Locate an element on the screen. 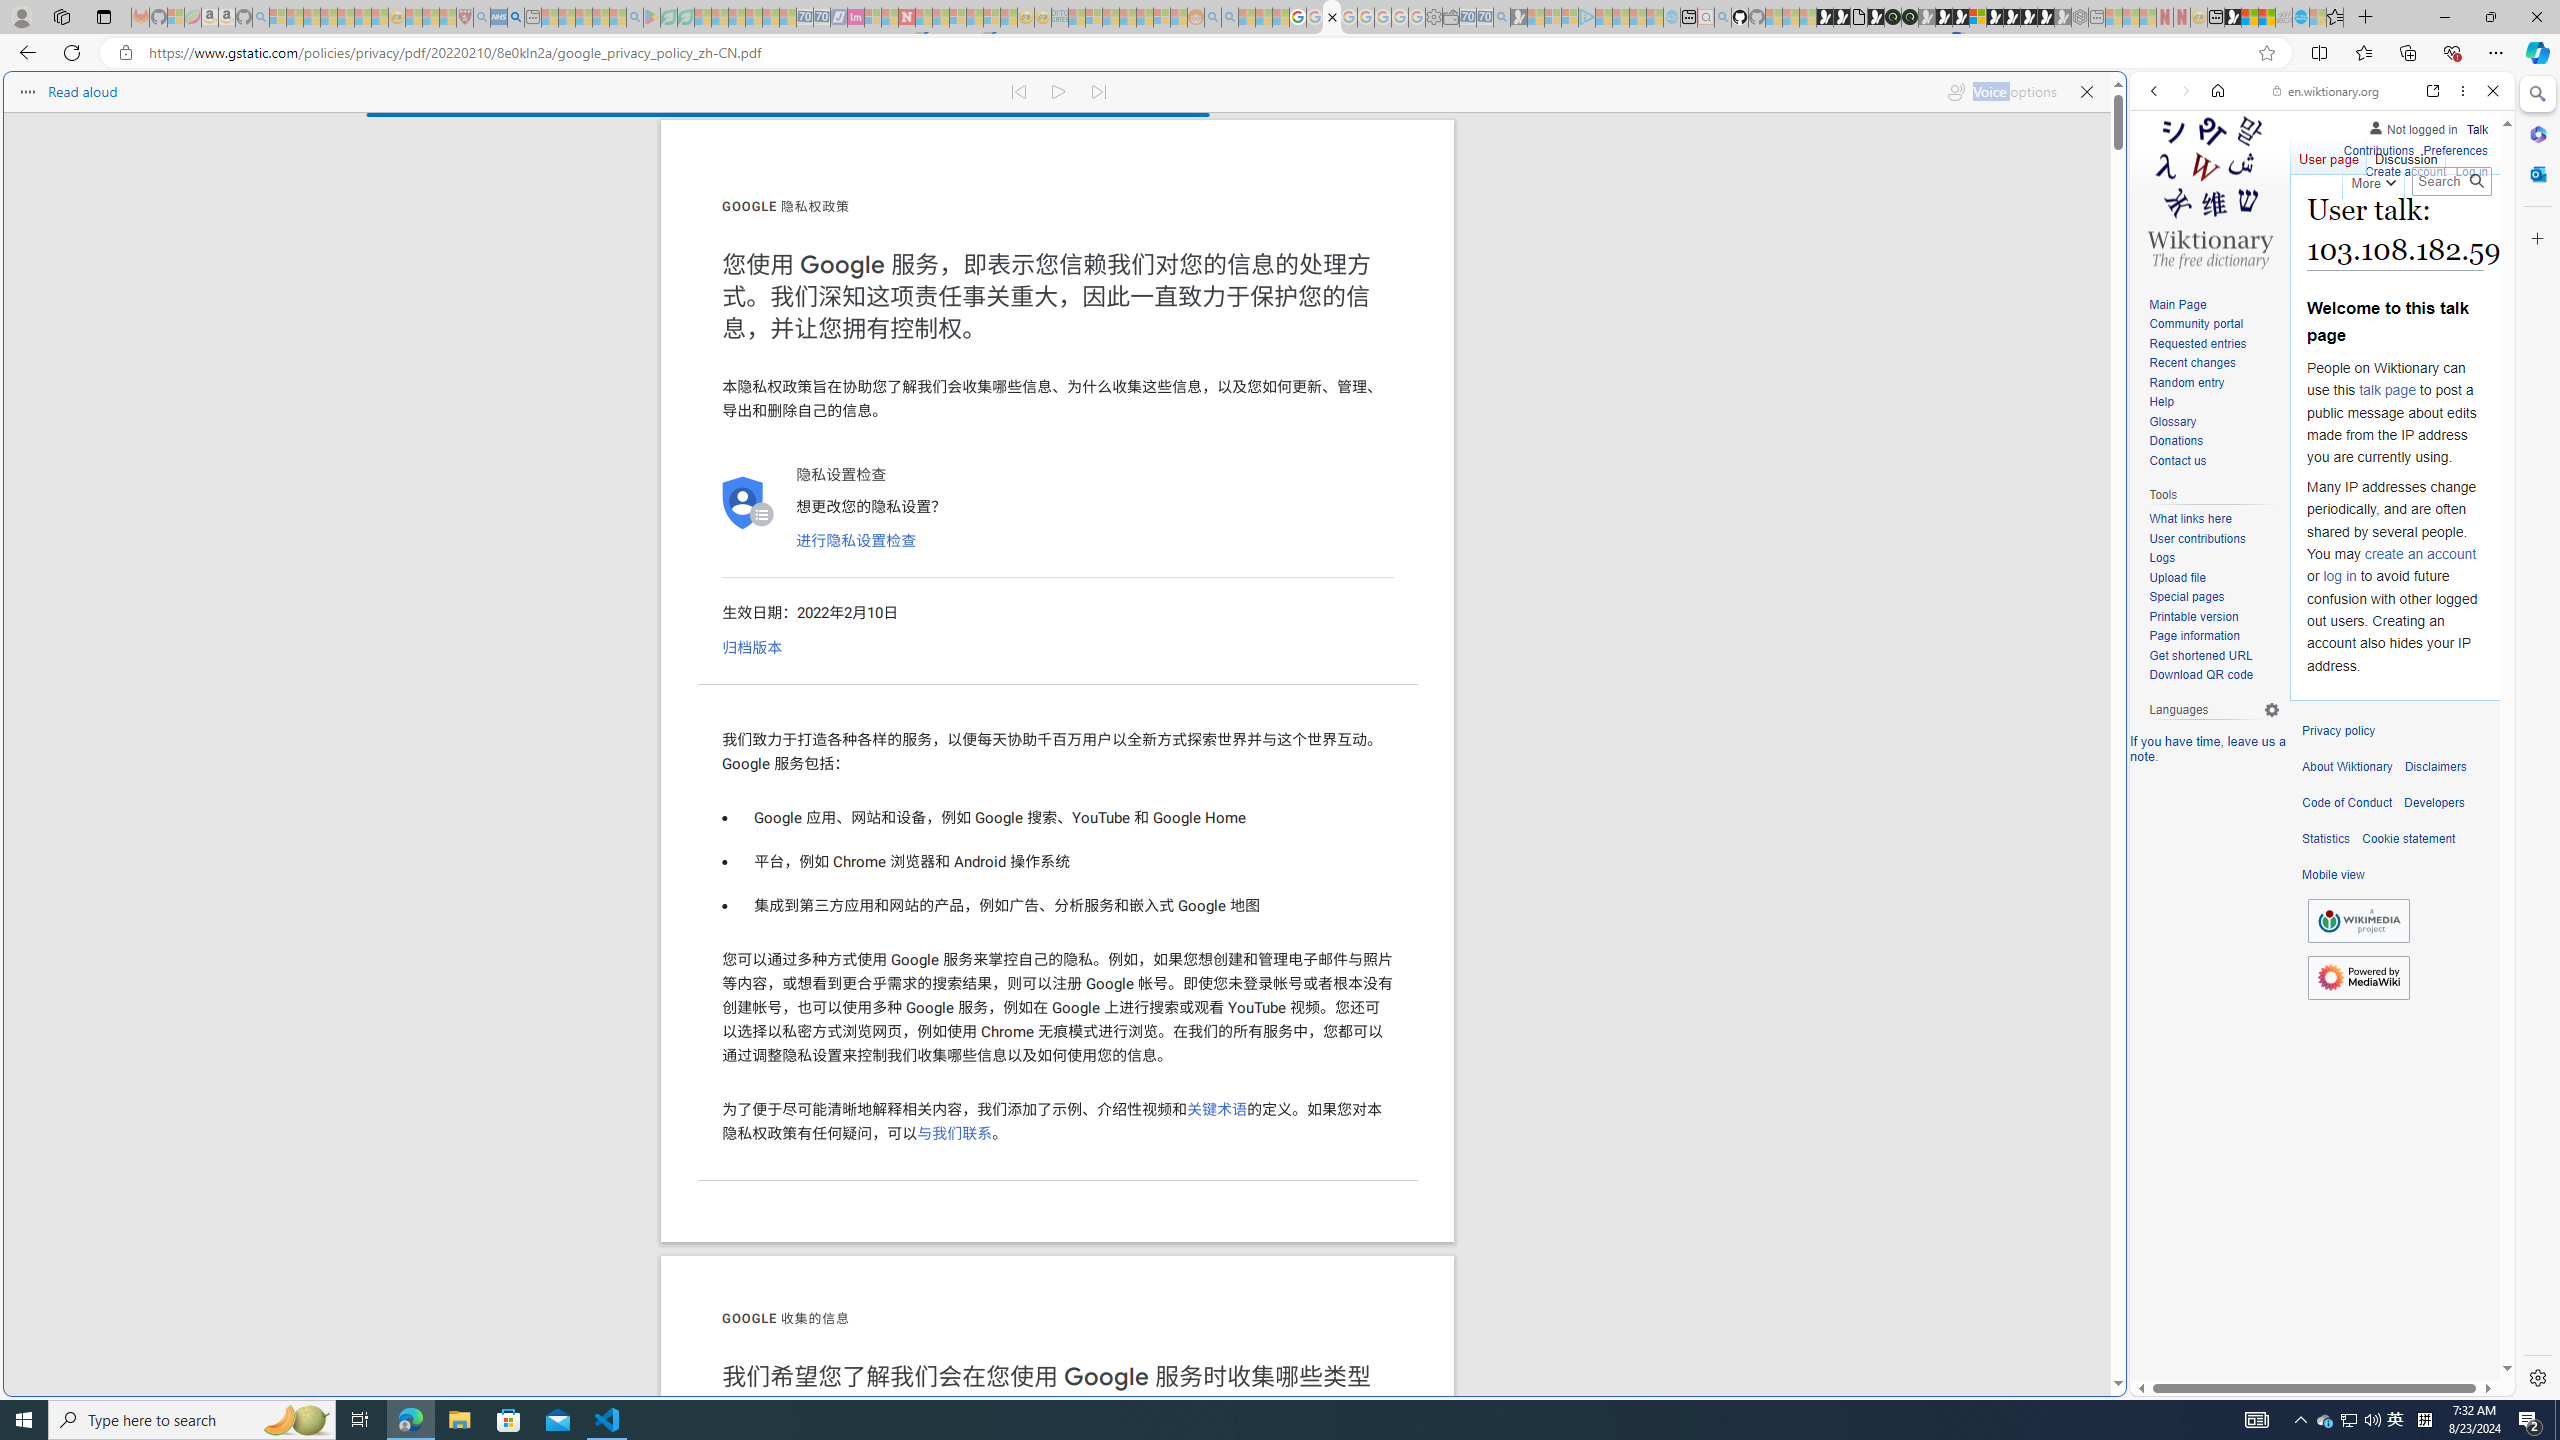 This screenshot has height=1440, width=2560. Search Filter, VIDEOS is located at coordinates (2287, 228).